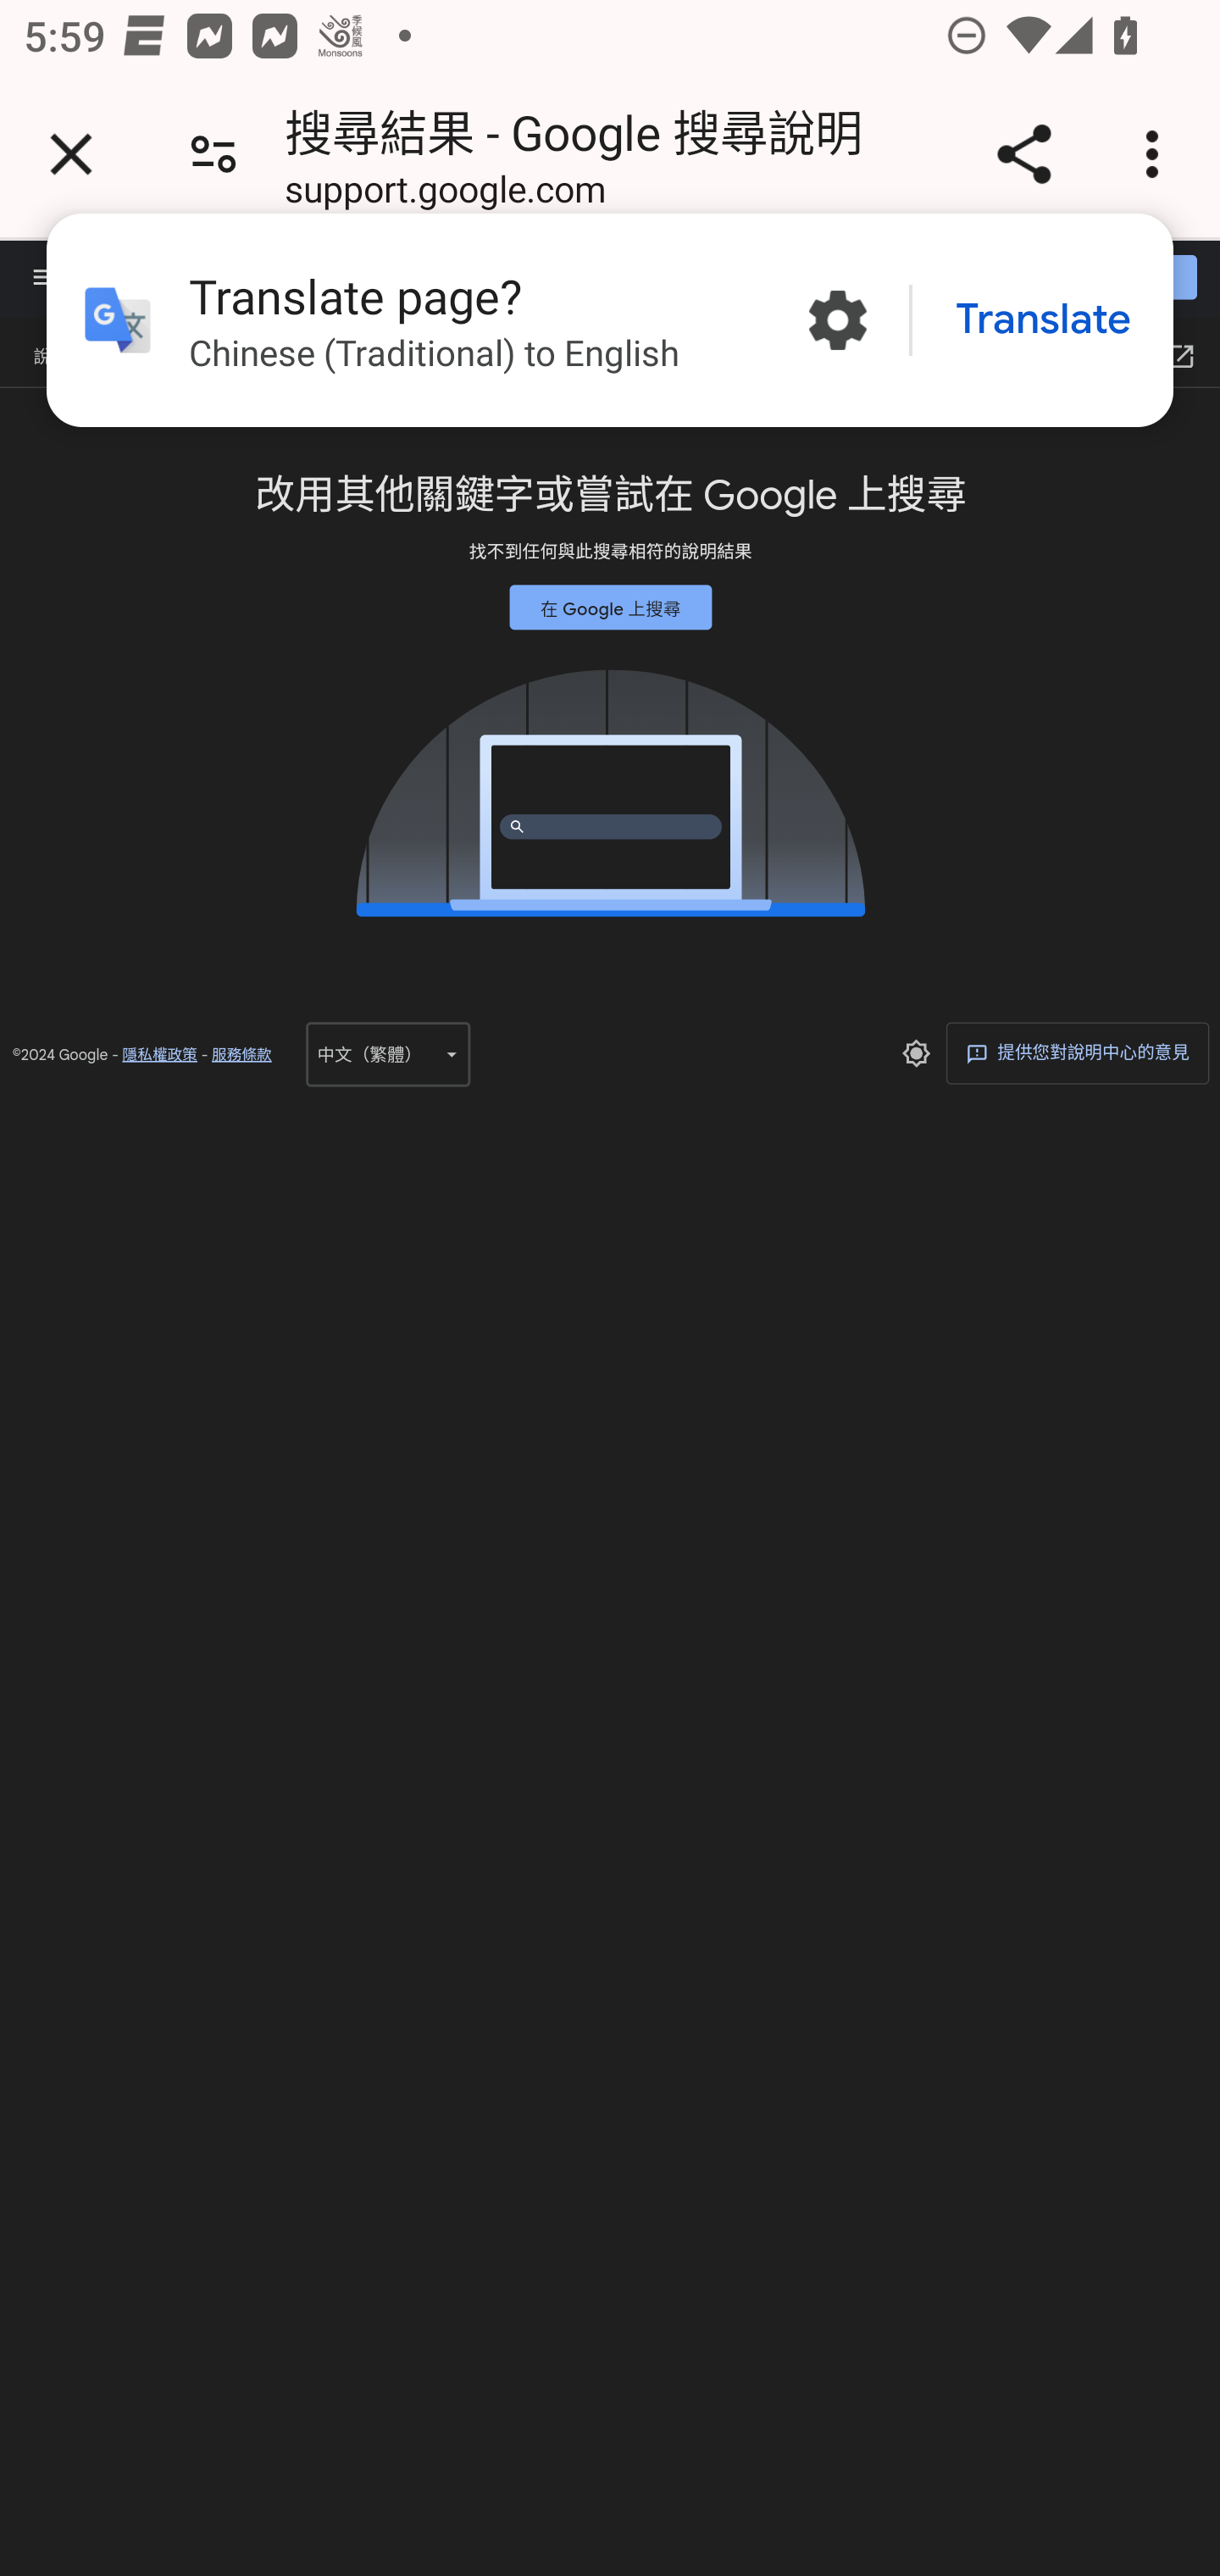 The height and width of the screenshot is (2576, 1220). What do you see at coordinates (1023, 154) in the screenshot?
I see `Share` at bounding box center [1023, 154].